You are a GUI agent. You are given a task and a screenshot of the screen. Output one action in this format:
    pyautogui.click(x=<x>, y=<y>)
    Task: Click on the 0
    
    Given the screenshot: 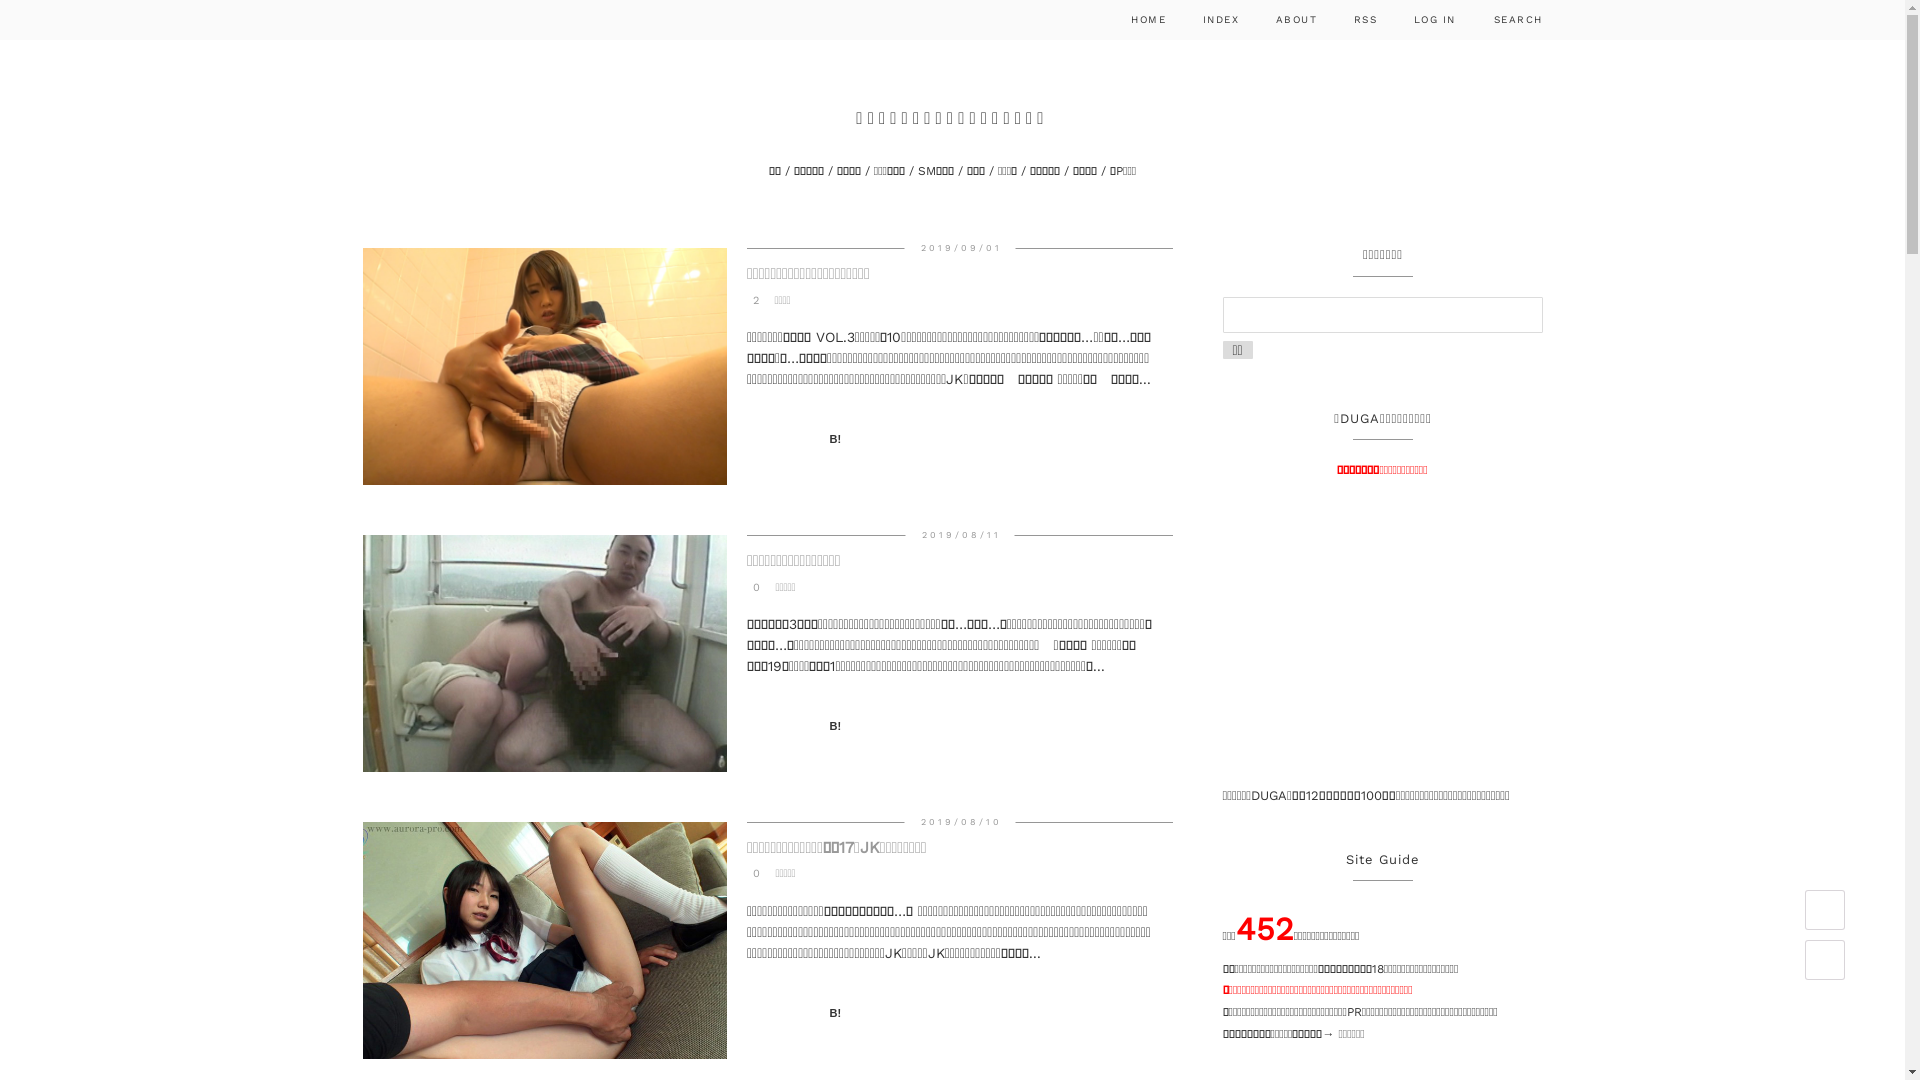 What is the action you would take?
    pyautogui.click(x=754, y=586)
    